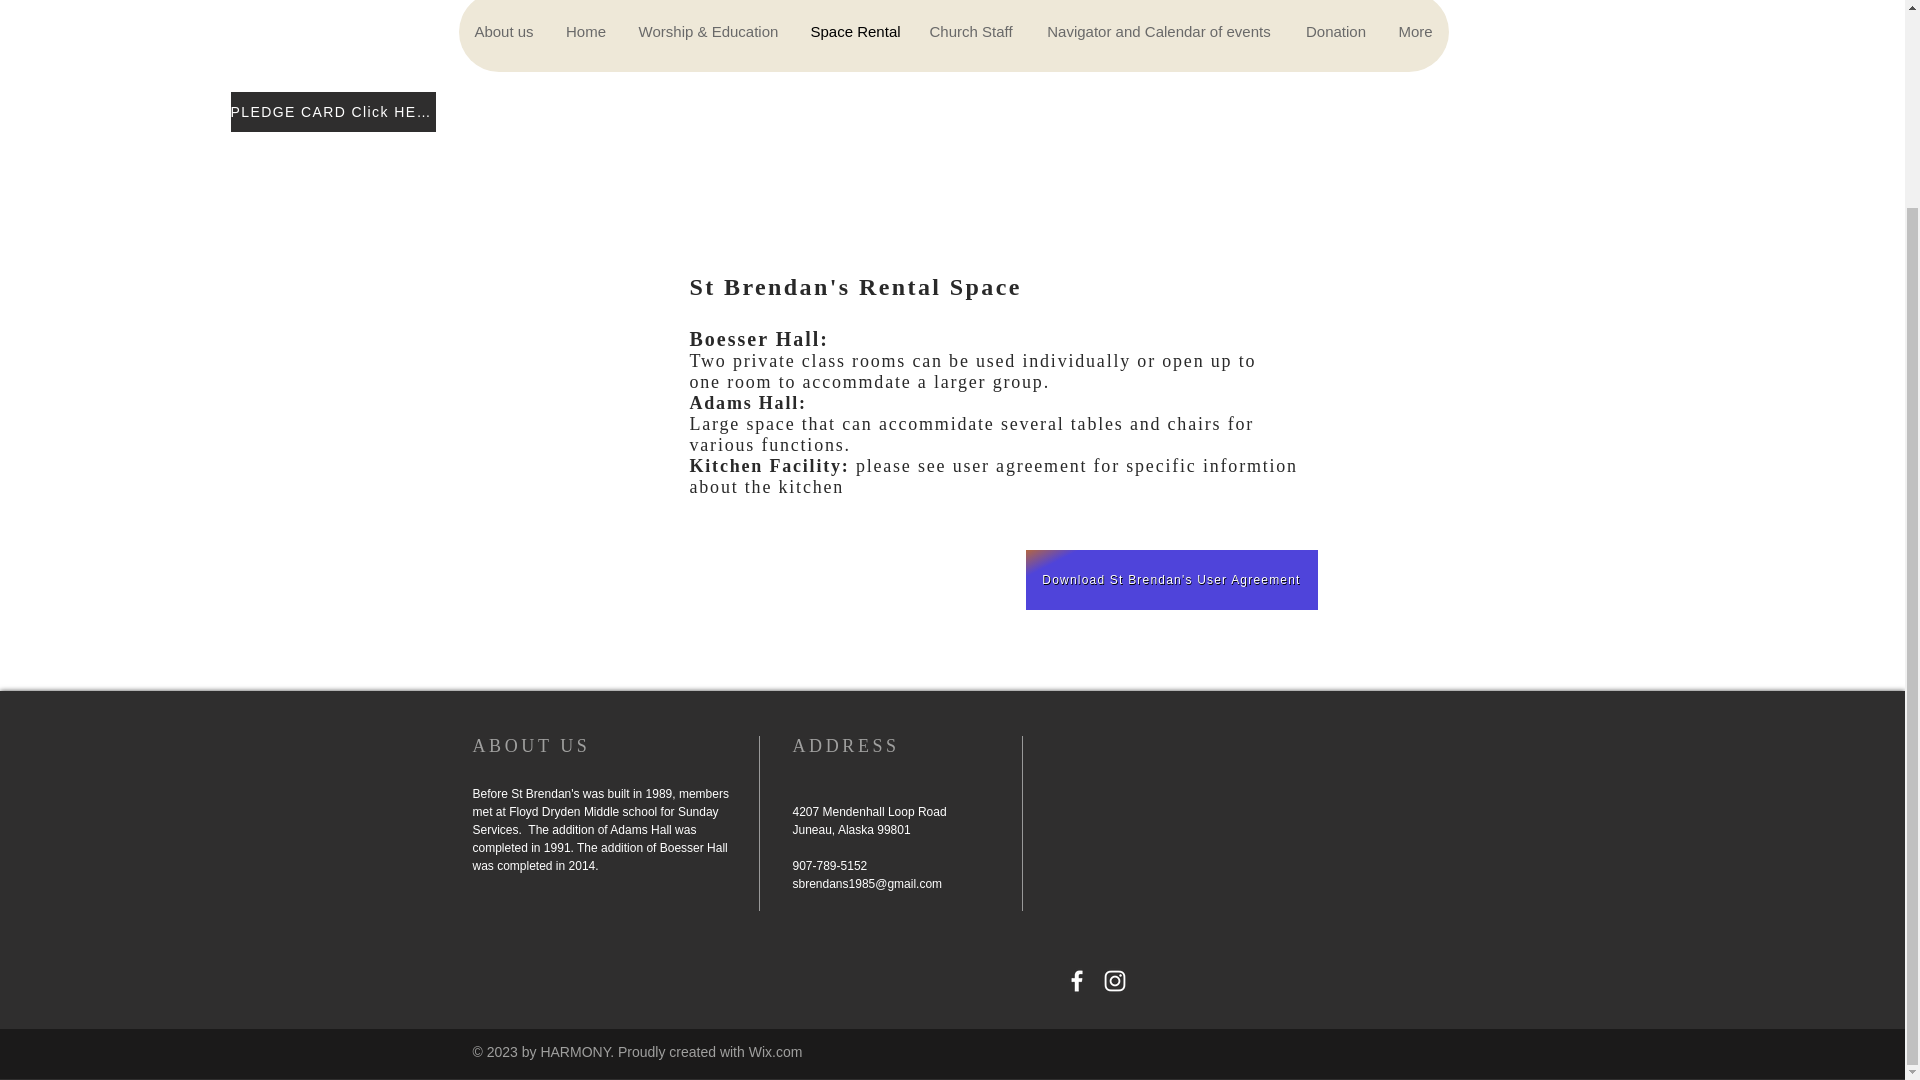  Describe the element at coordinates (1340, 12) in the screenshot. I see `Log In` at that location.